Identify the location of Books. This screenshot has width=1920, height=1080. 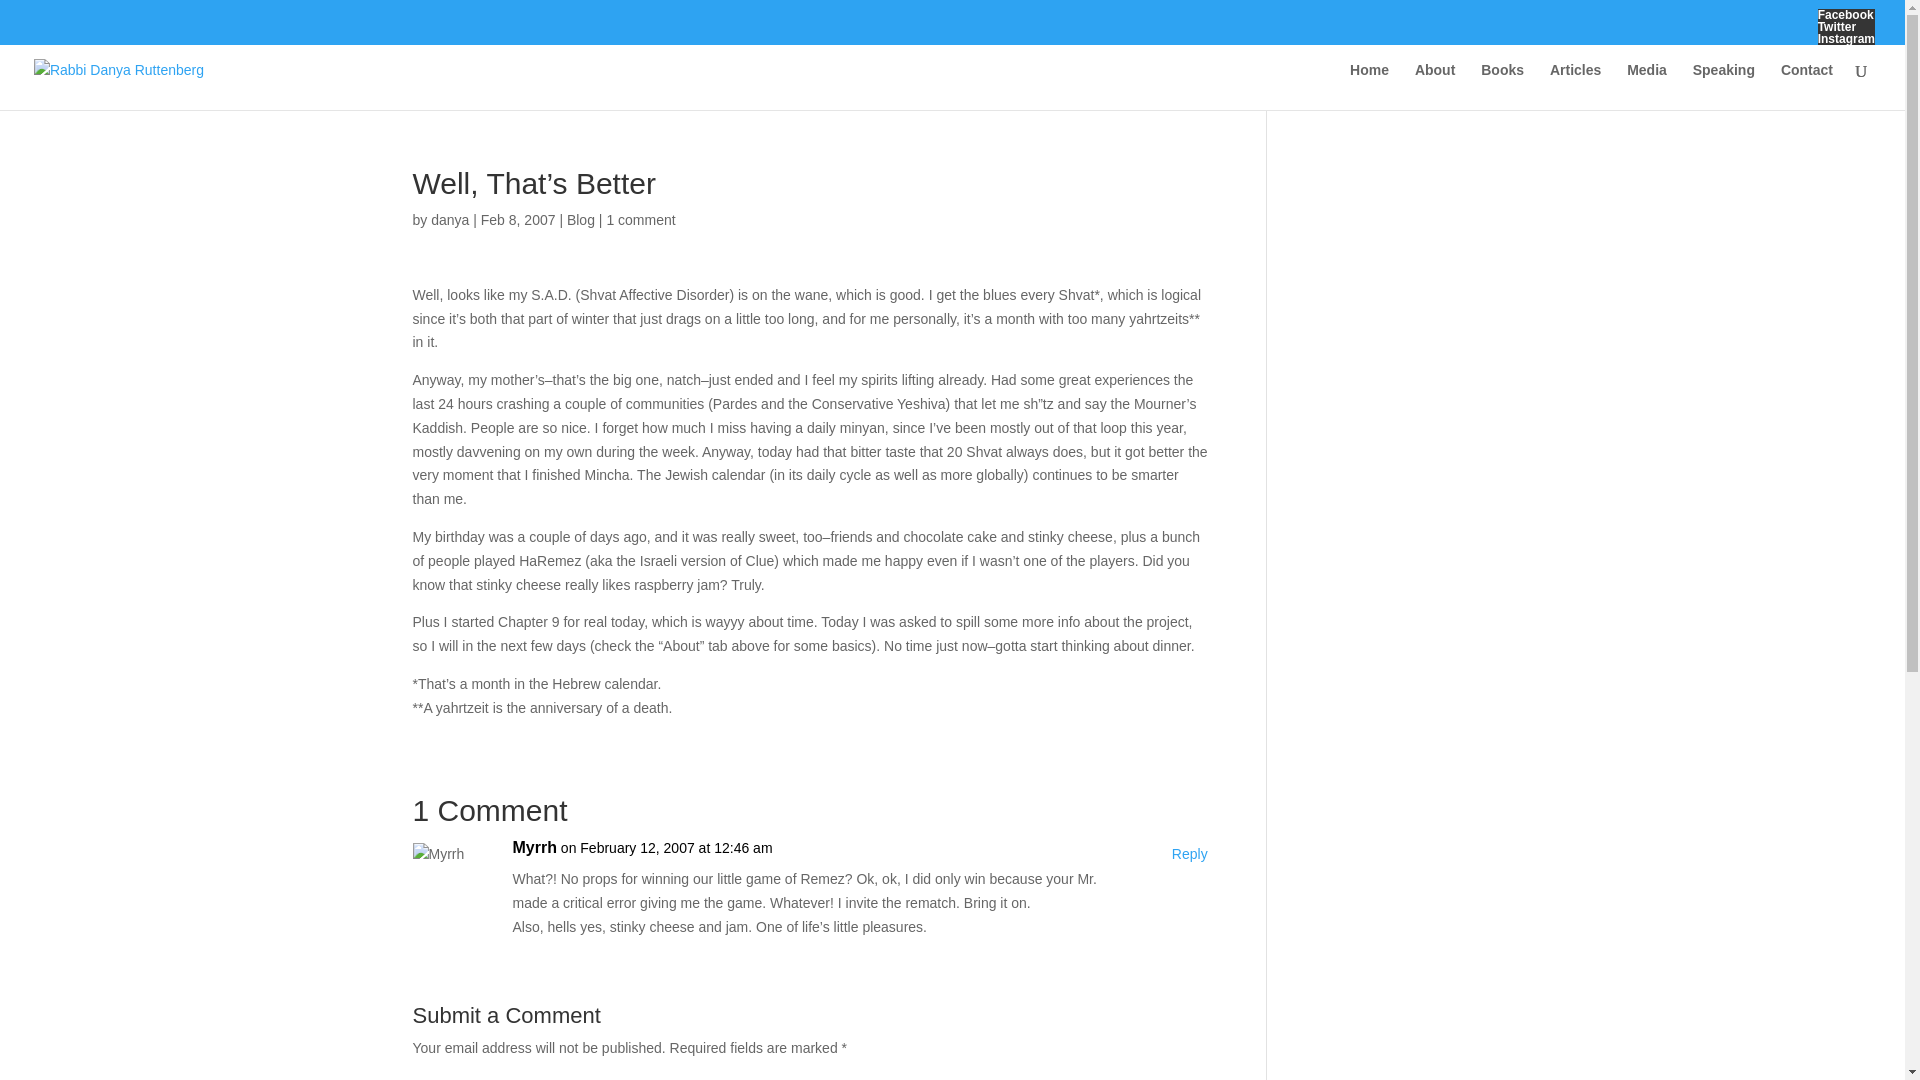
(1502, 86).